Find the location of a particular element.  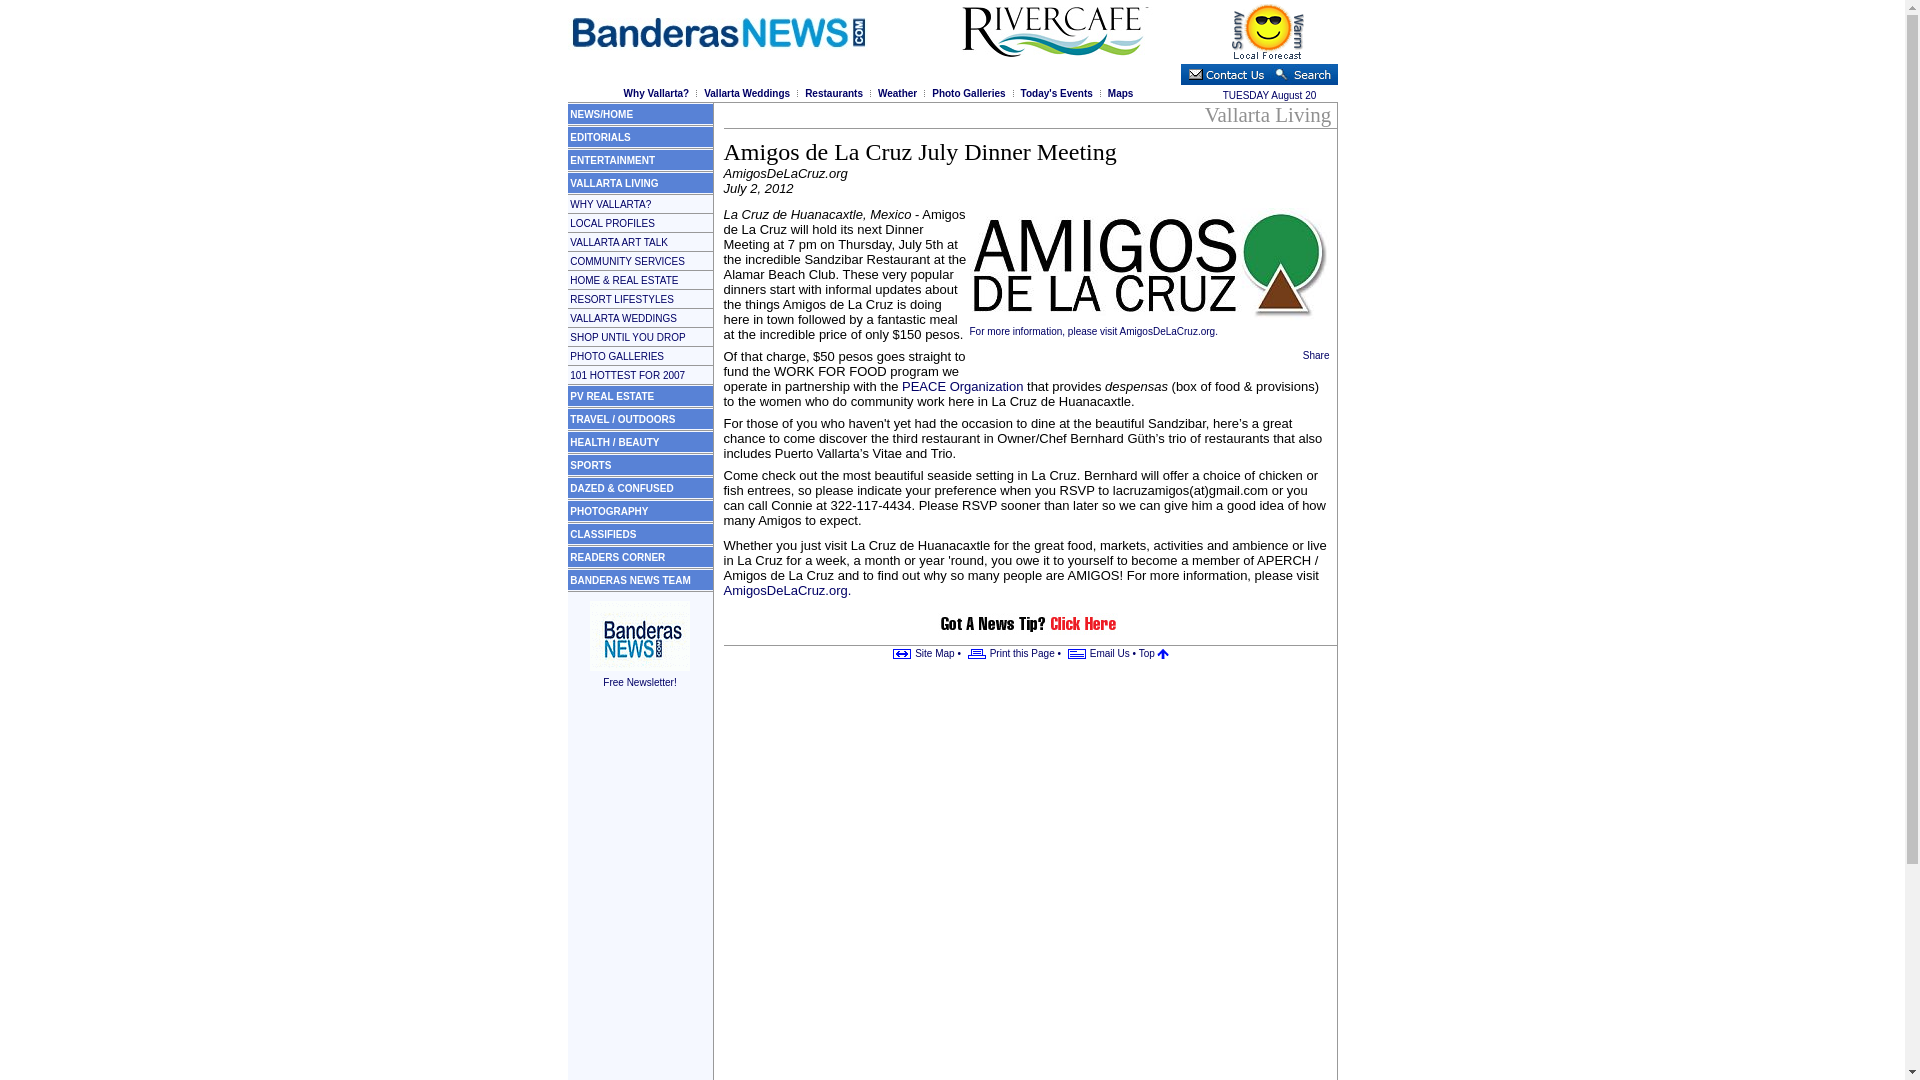

Share is located at coordinates (1316, 354).